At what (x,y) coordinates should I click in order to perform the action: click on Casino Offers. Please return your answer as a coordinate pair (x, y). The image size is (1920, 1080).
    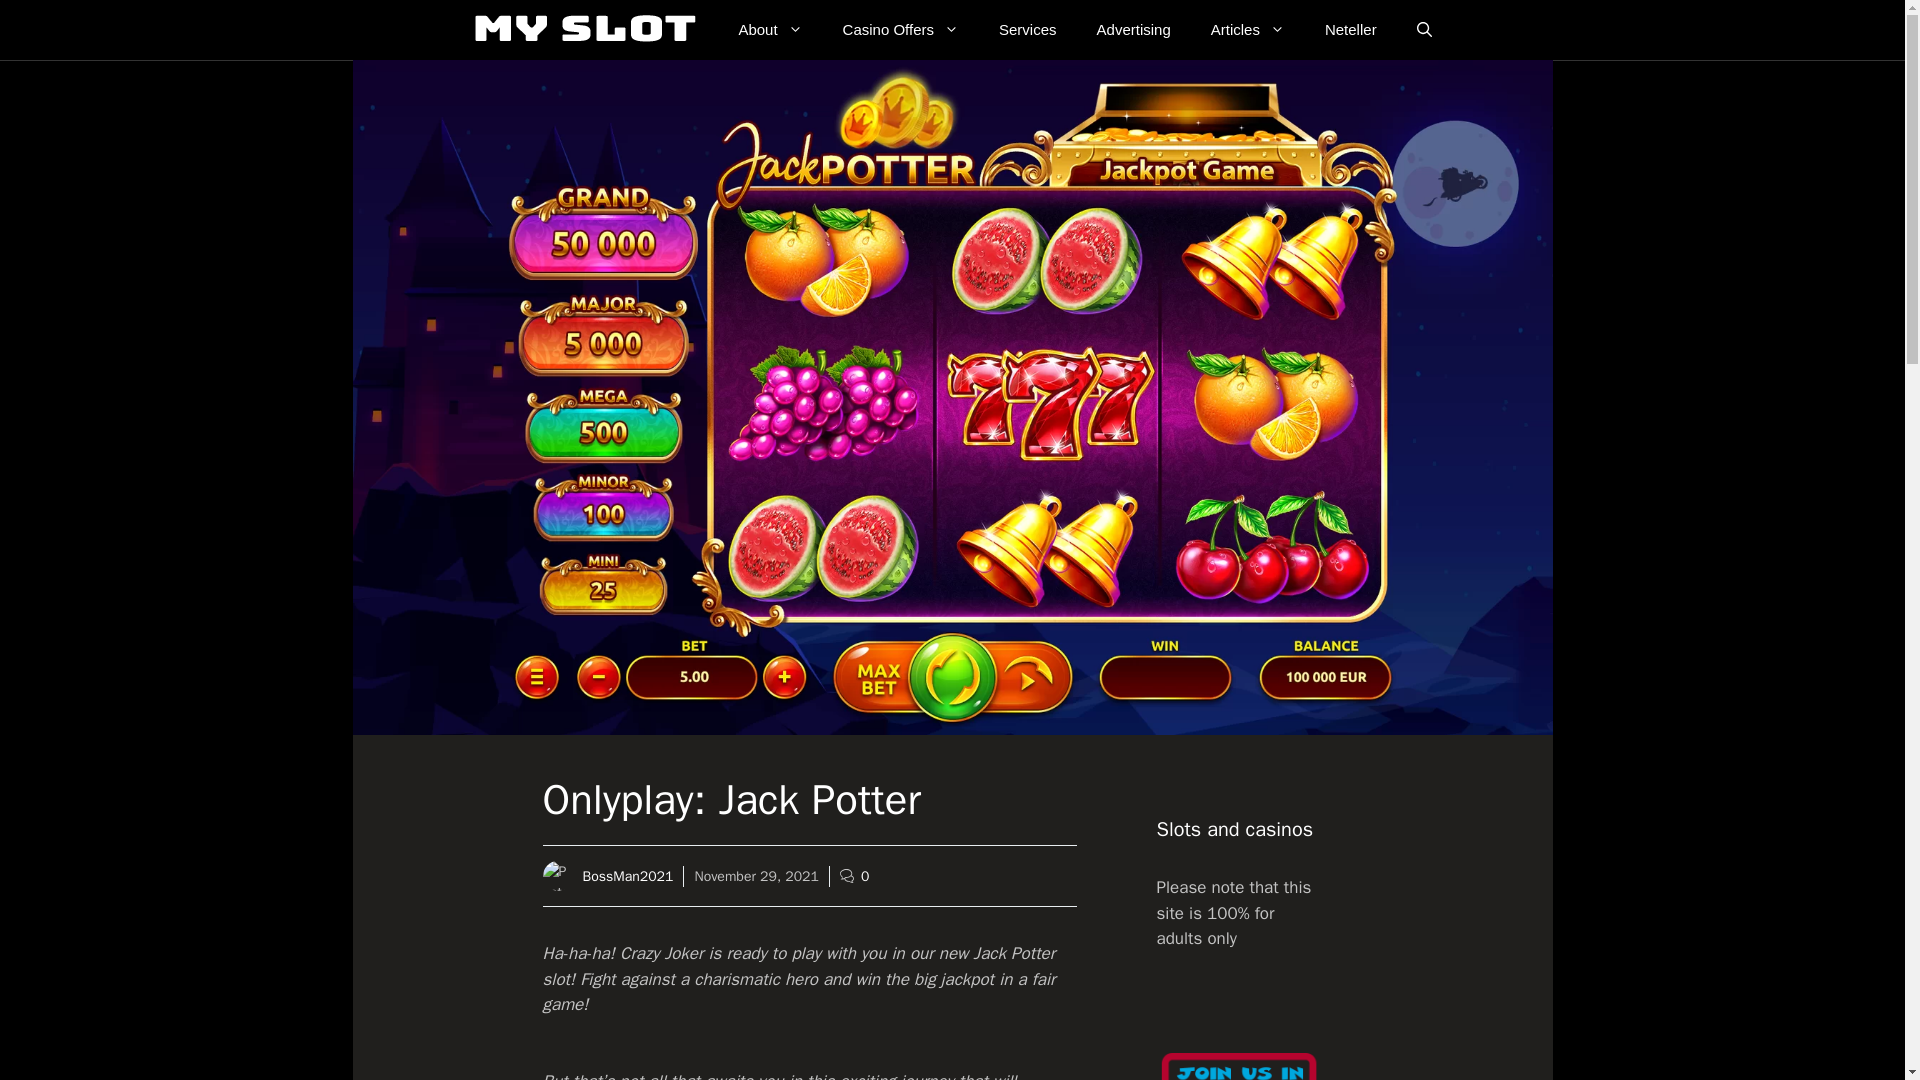
    Looking at the image, I should click on (901, 30).